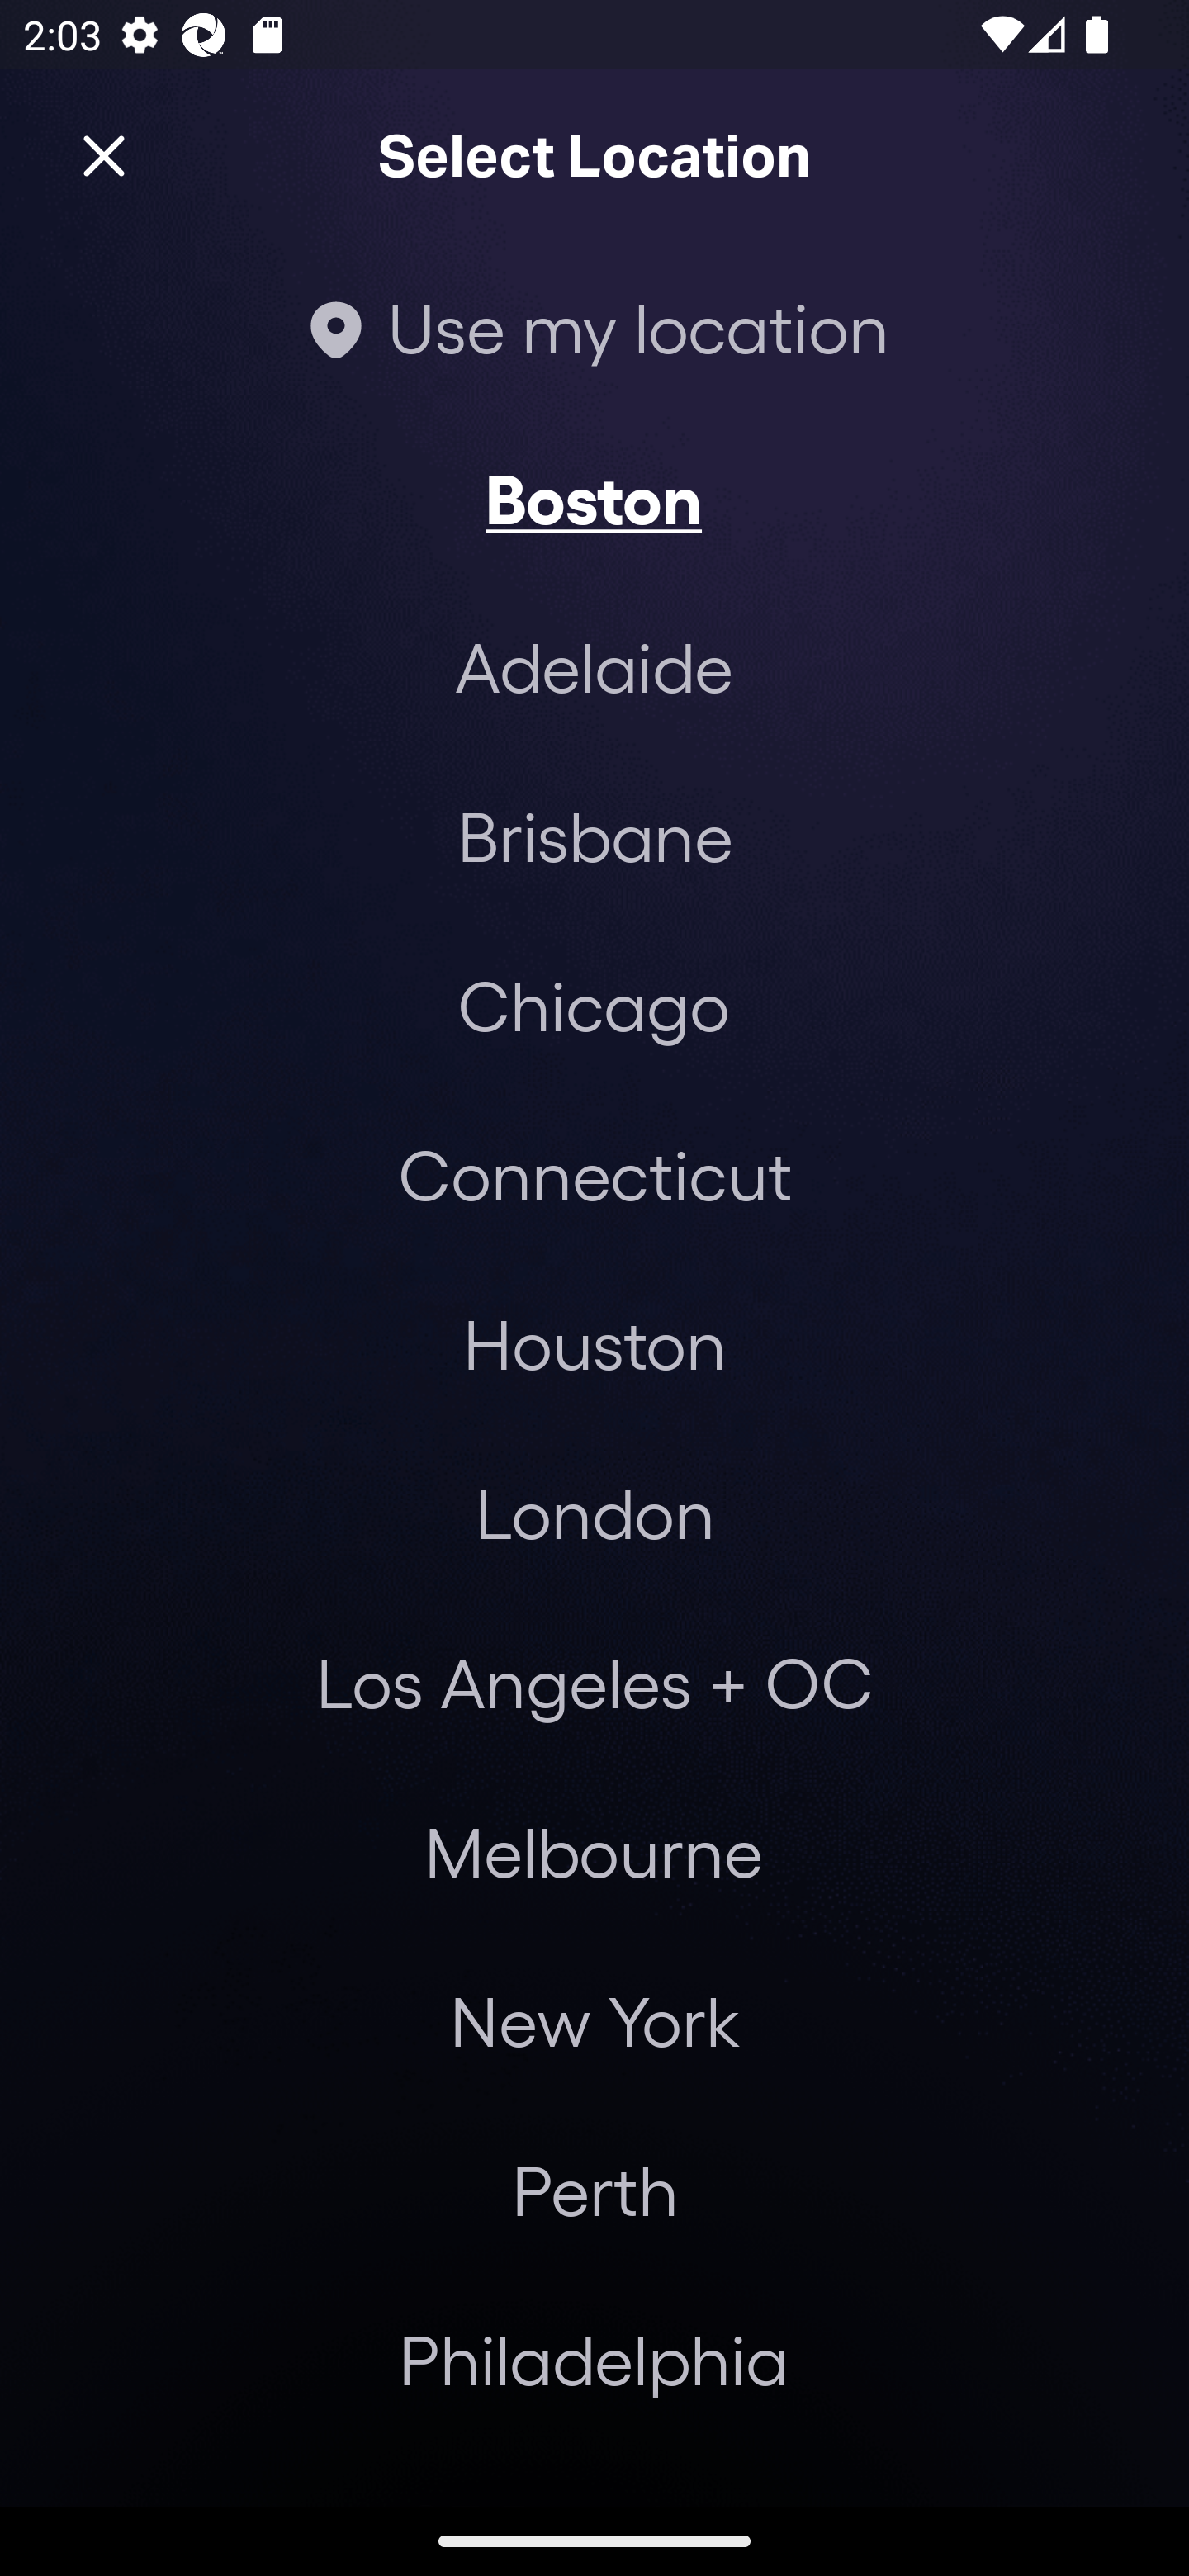  I want to click on    Use my location, so click(594, 327).